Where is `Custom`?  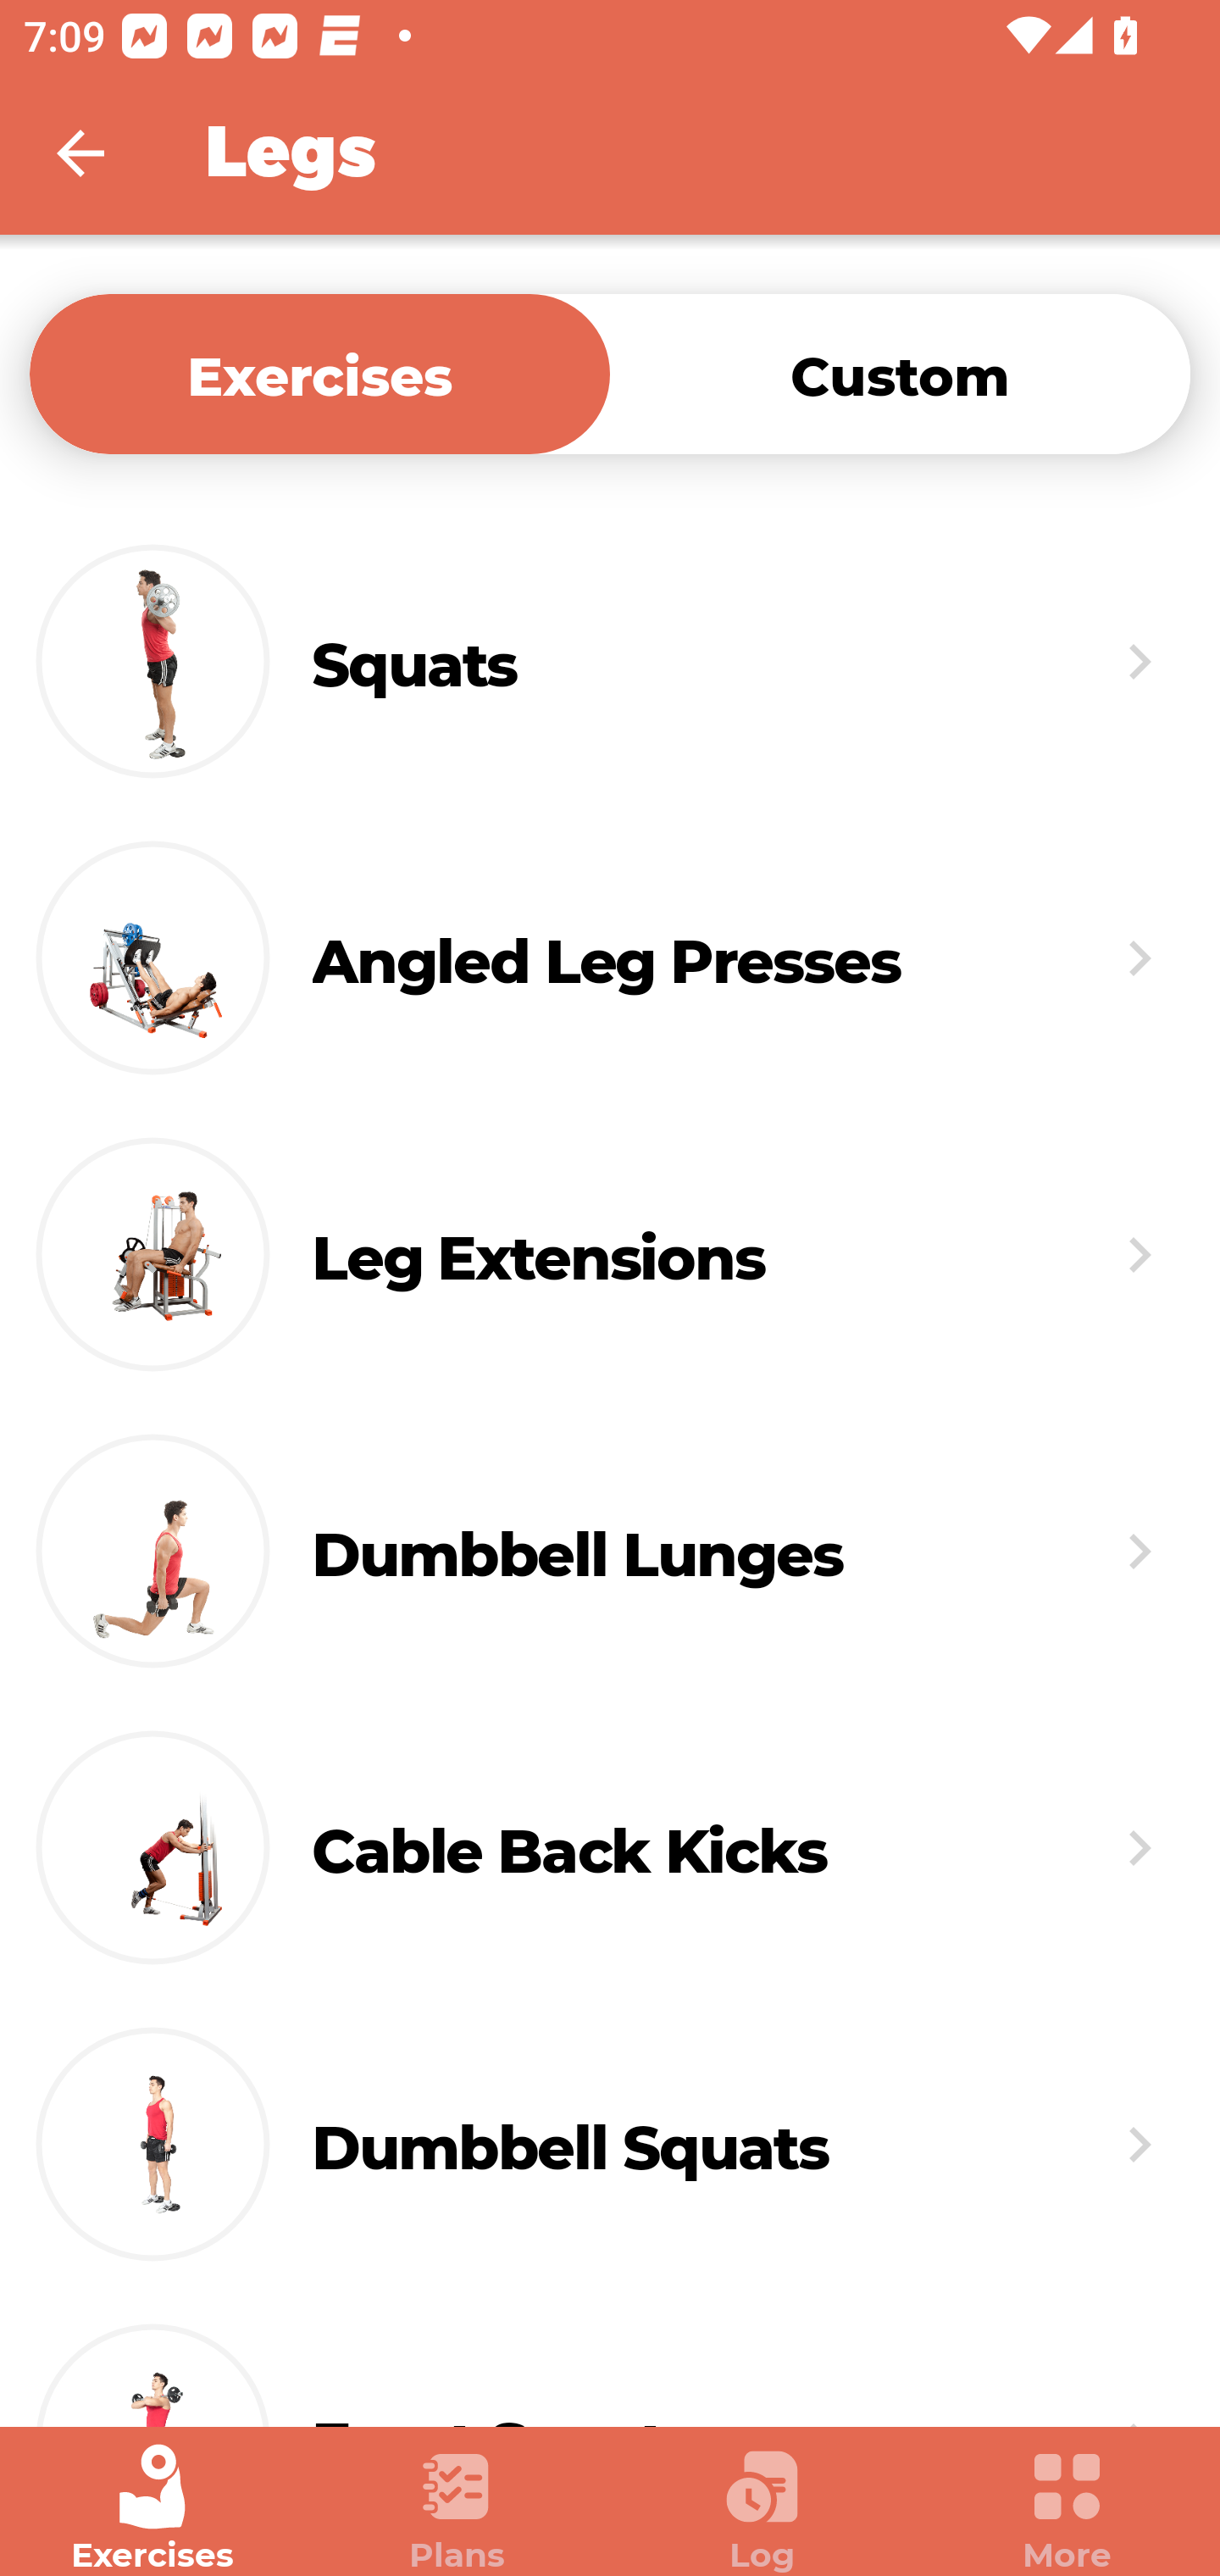
Custom is located at coordinates (900, 373).